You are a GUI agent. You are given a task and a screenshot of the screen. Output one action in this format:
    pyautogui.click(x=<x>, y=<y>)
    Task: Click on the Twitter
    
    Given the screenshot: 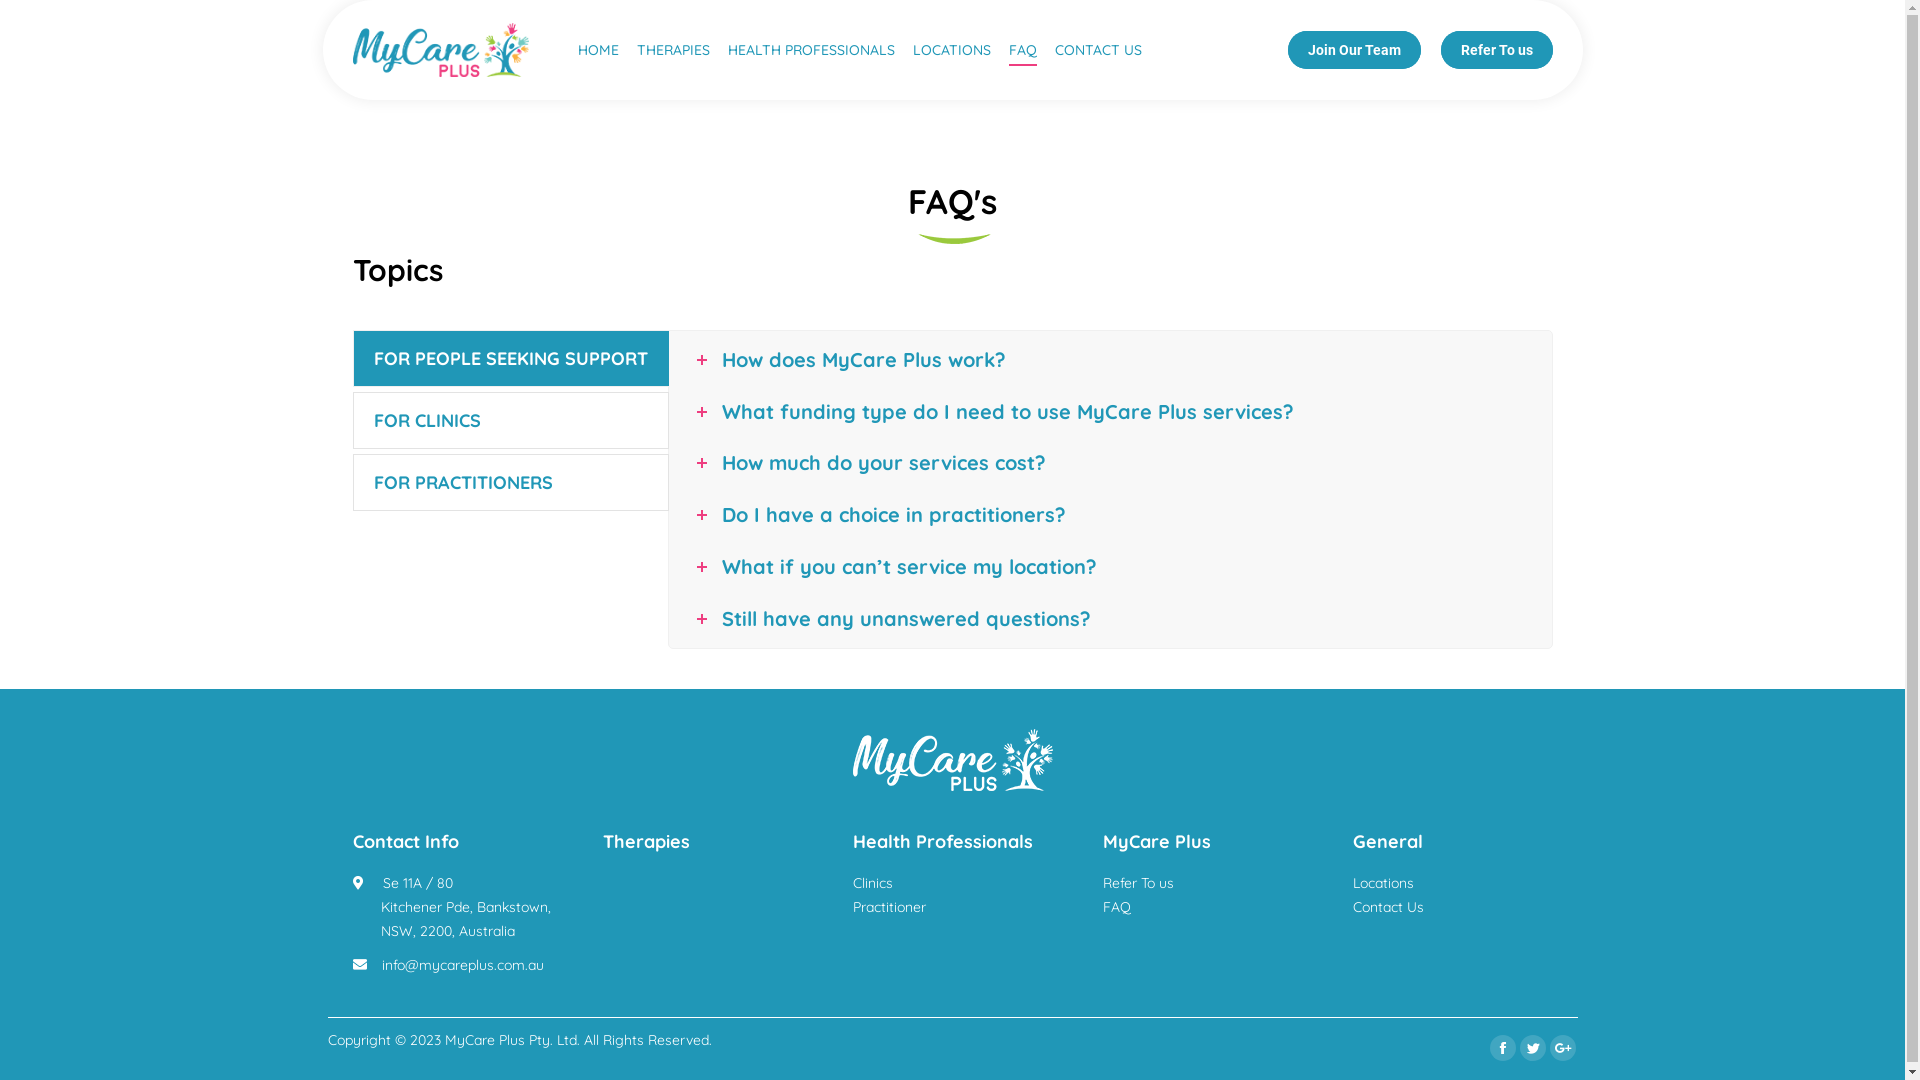 What is the action you would take?
    pyautogui.click(x=1533, y=1048)
    